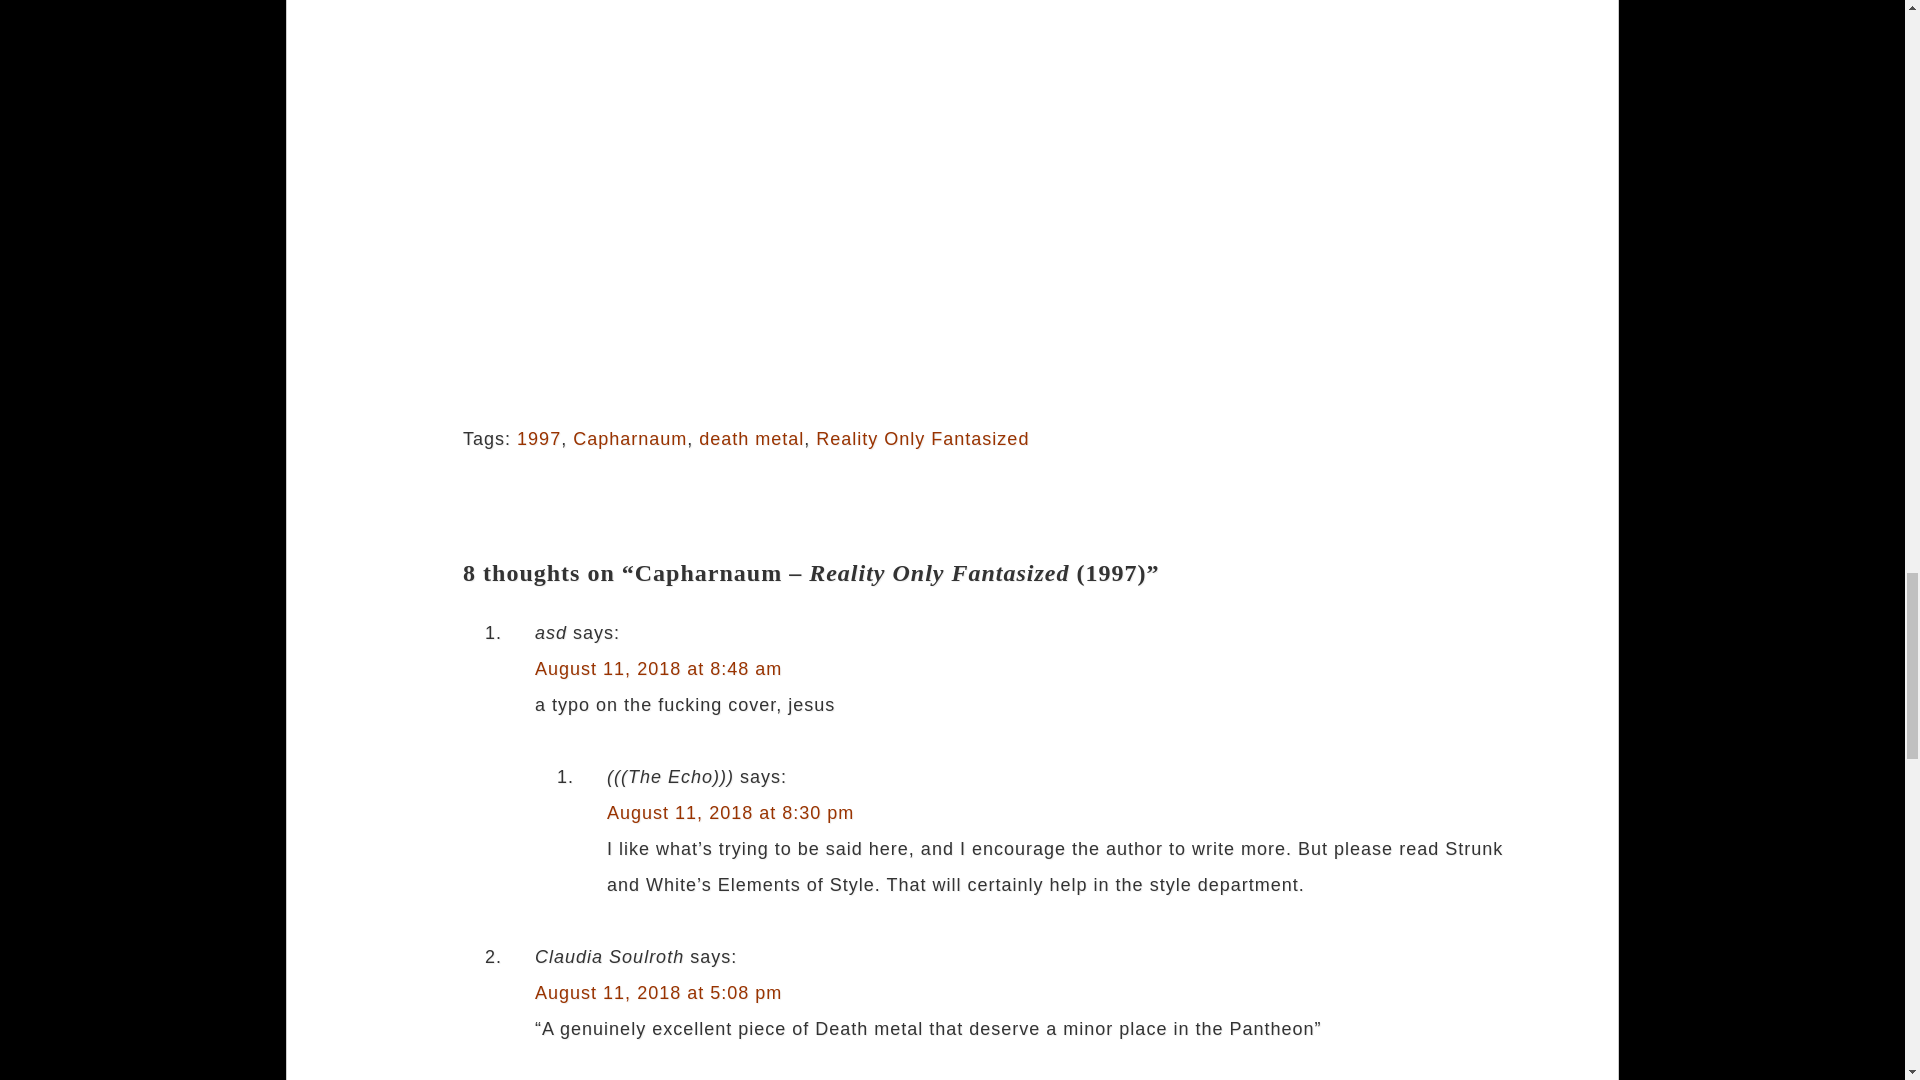 The height and width of the screenshot is (1080, 1920). Describe the element at coordinates (730, 812) in the screenshot. I see `August 11, 2018 at 8:30 pm` at that location.